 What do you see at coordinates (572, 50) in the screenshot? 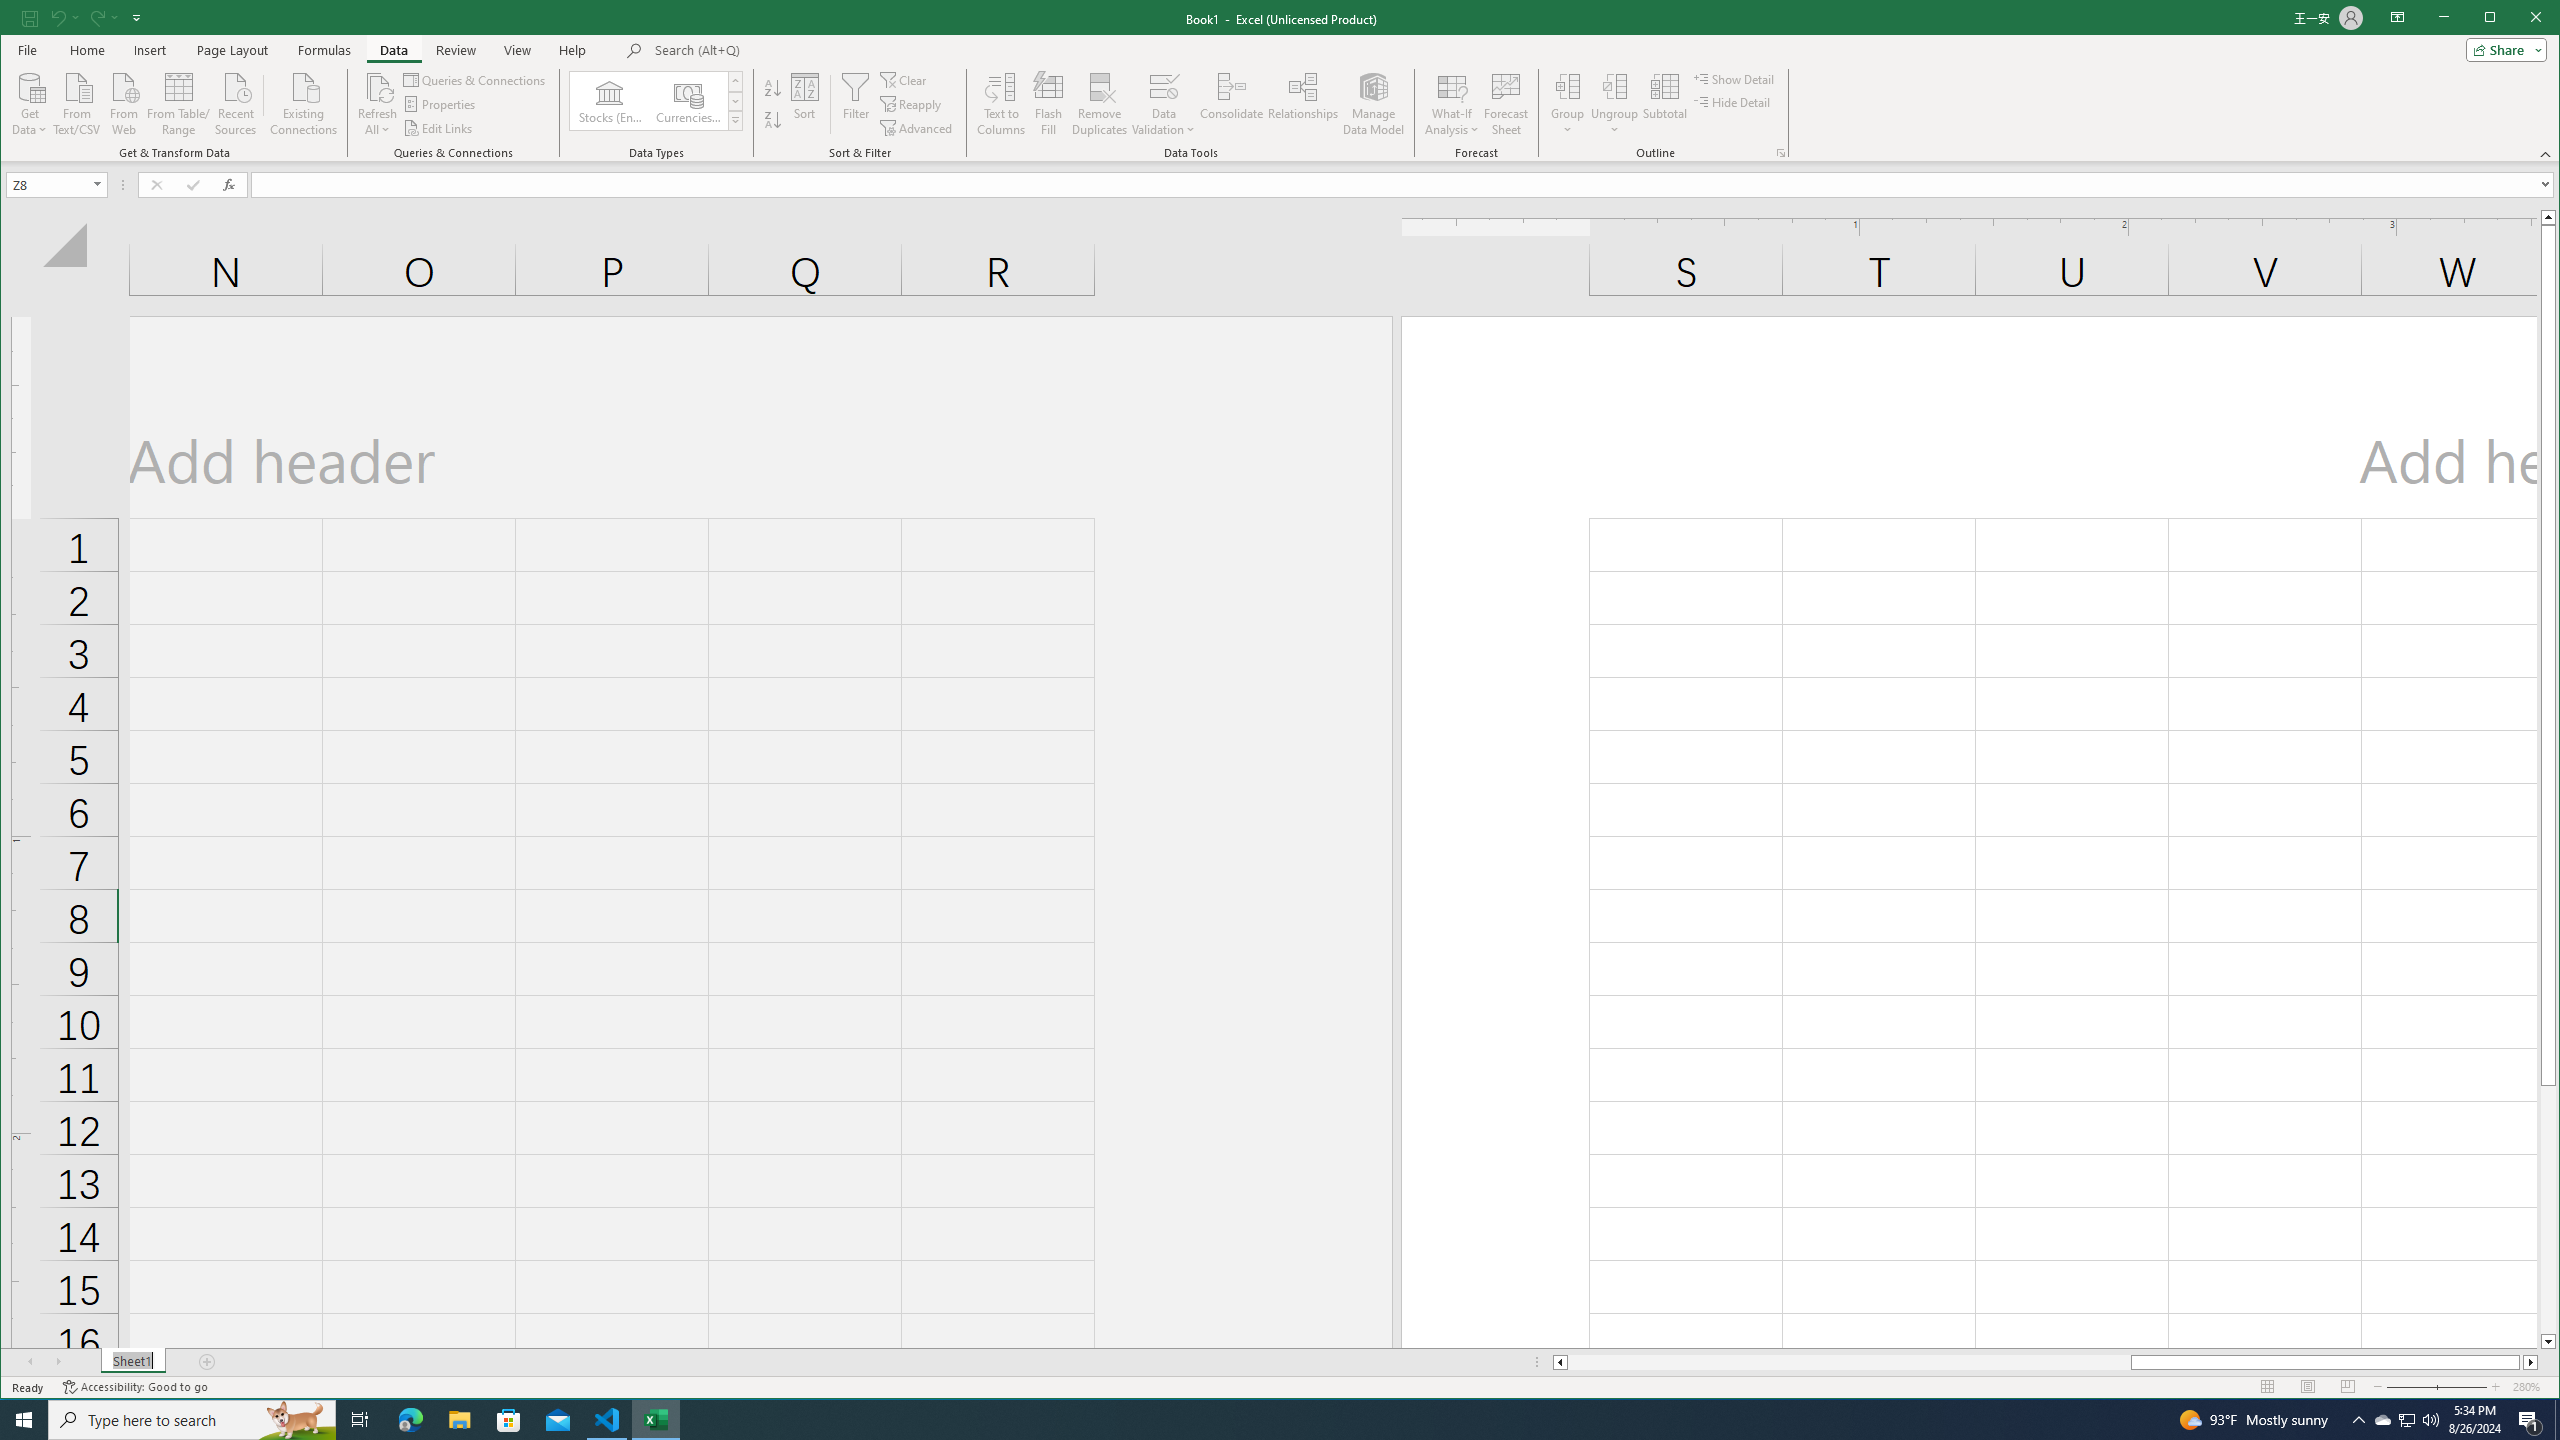
I see `Help` at bounding box center [572, 50].